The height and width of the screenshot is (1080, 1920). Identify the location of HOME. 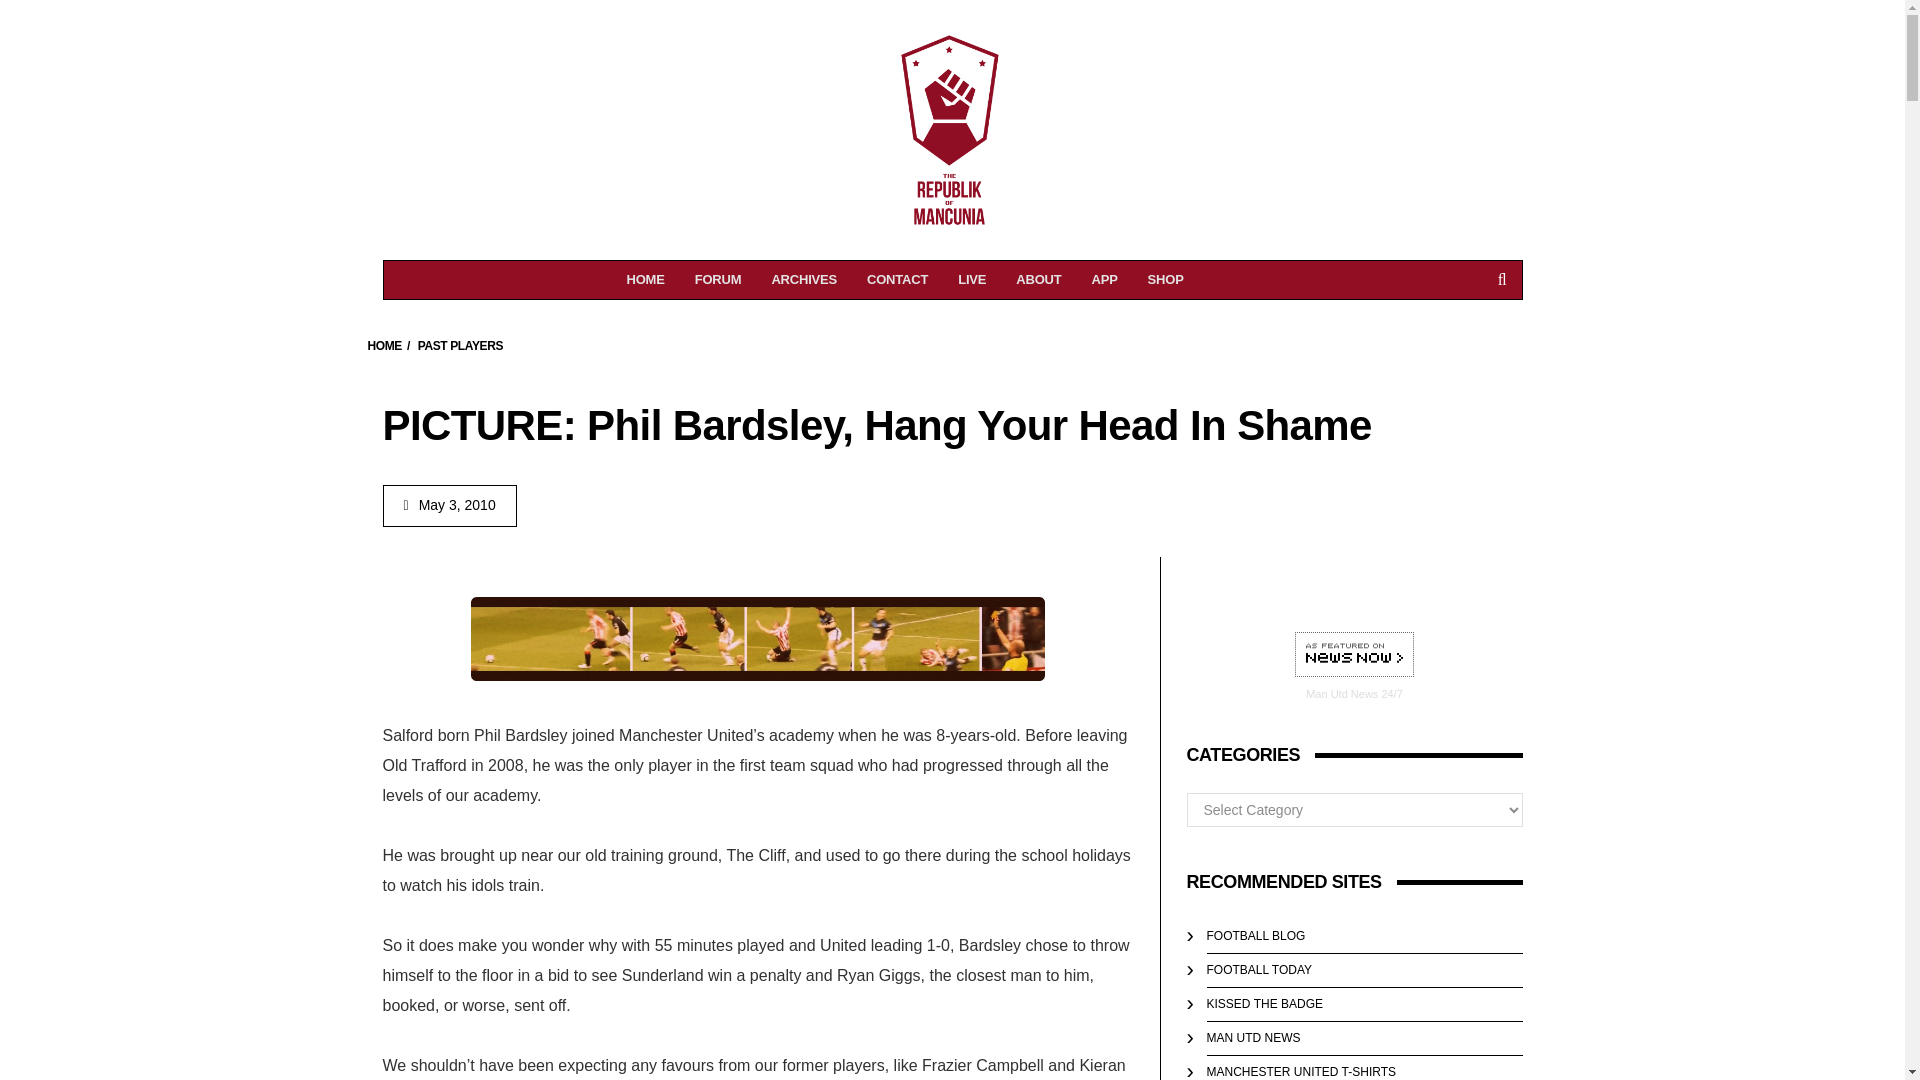
(1354, 655).